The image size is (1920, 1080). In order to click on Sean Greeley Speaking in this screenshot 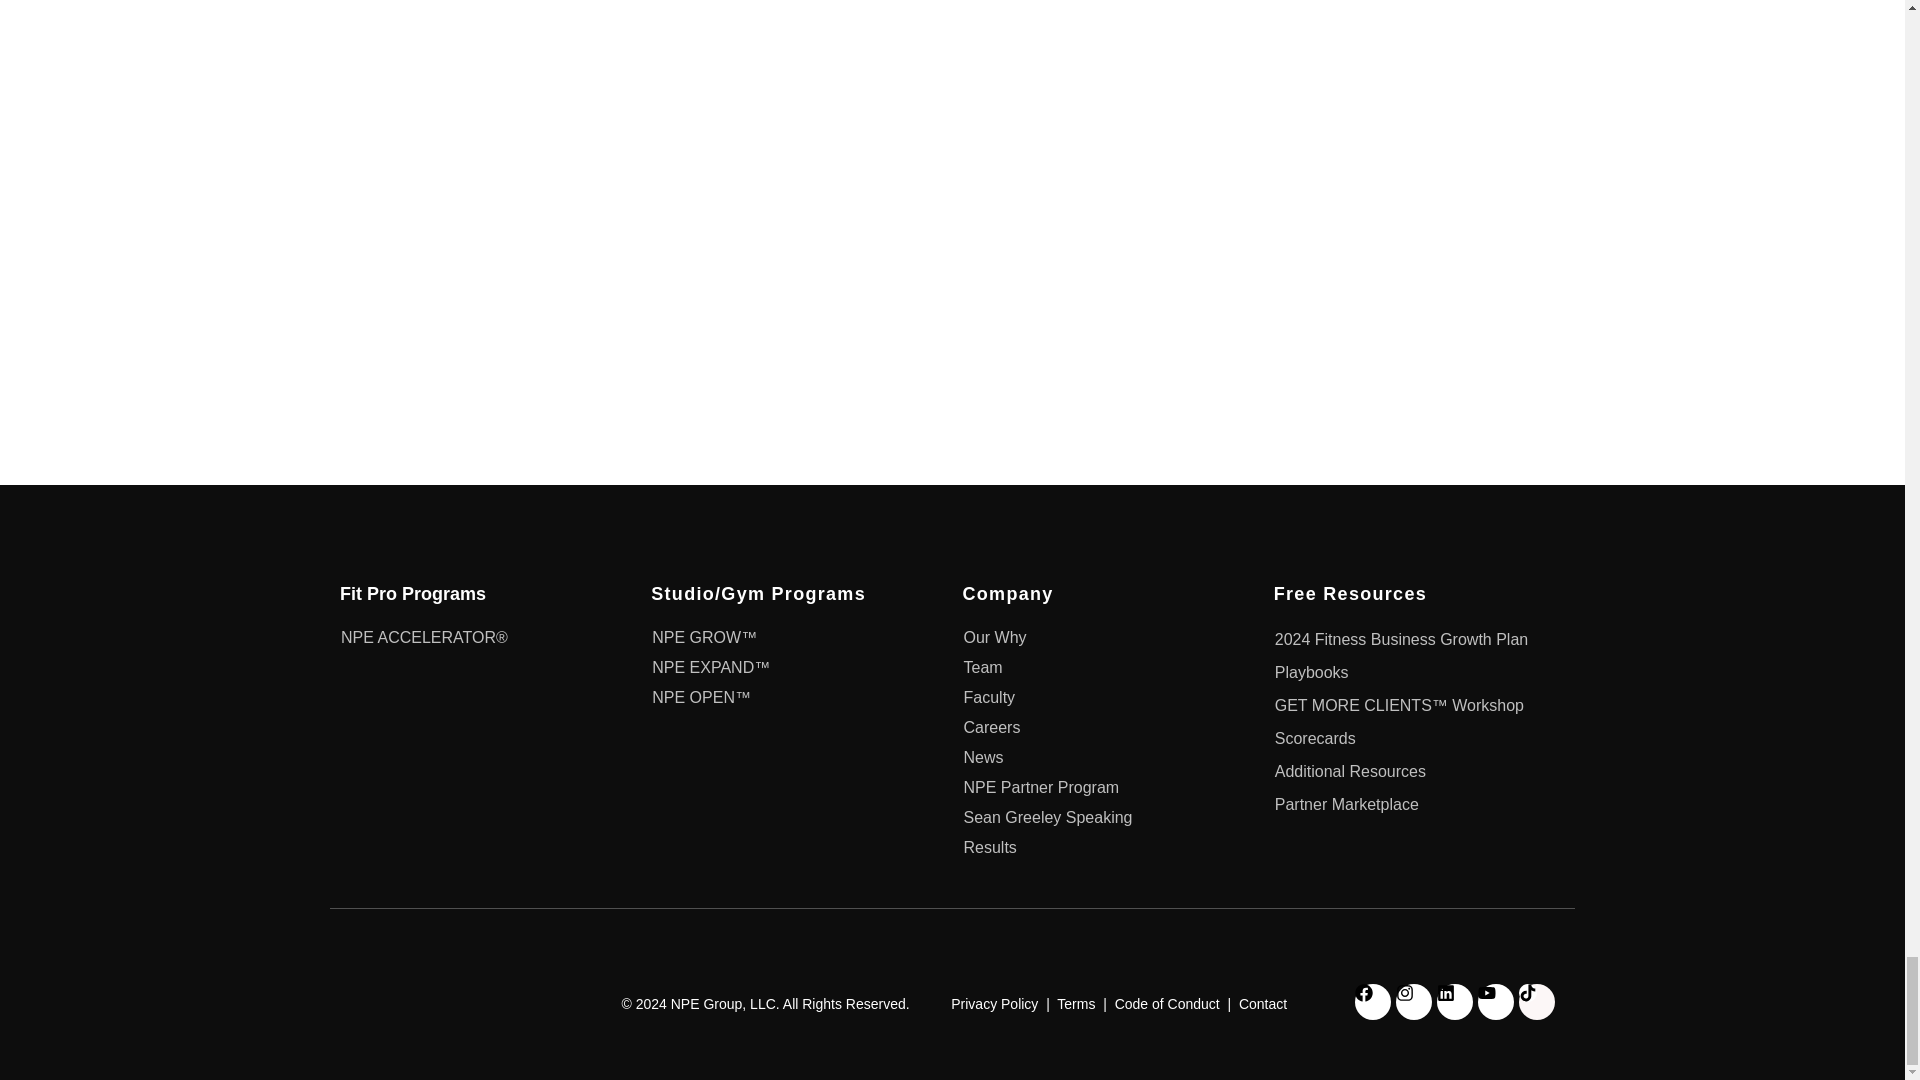, I will do `click(1098, 818)`.